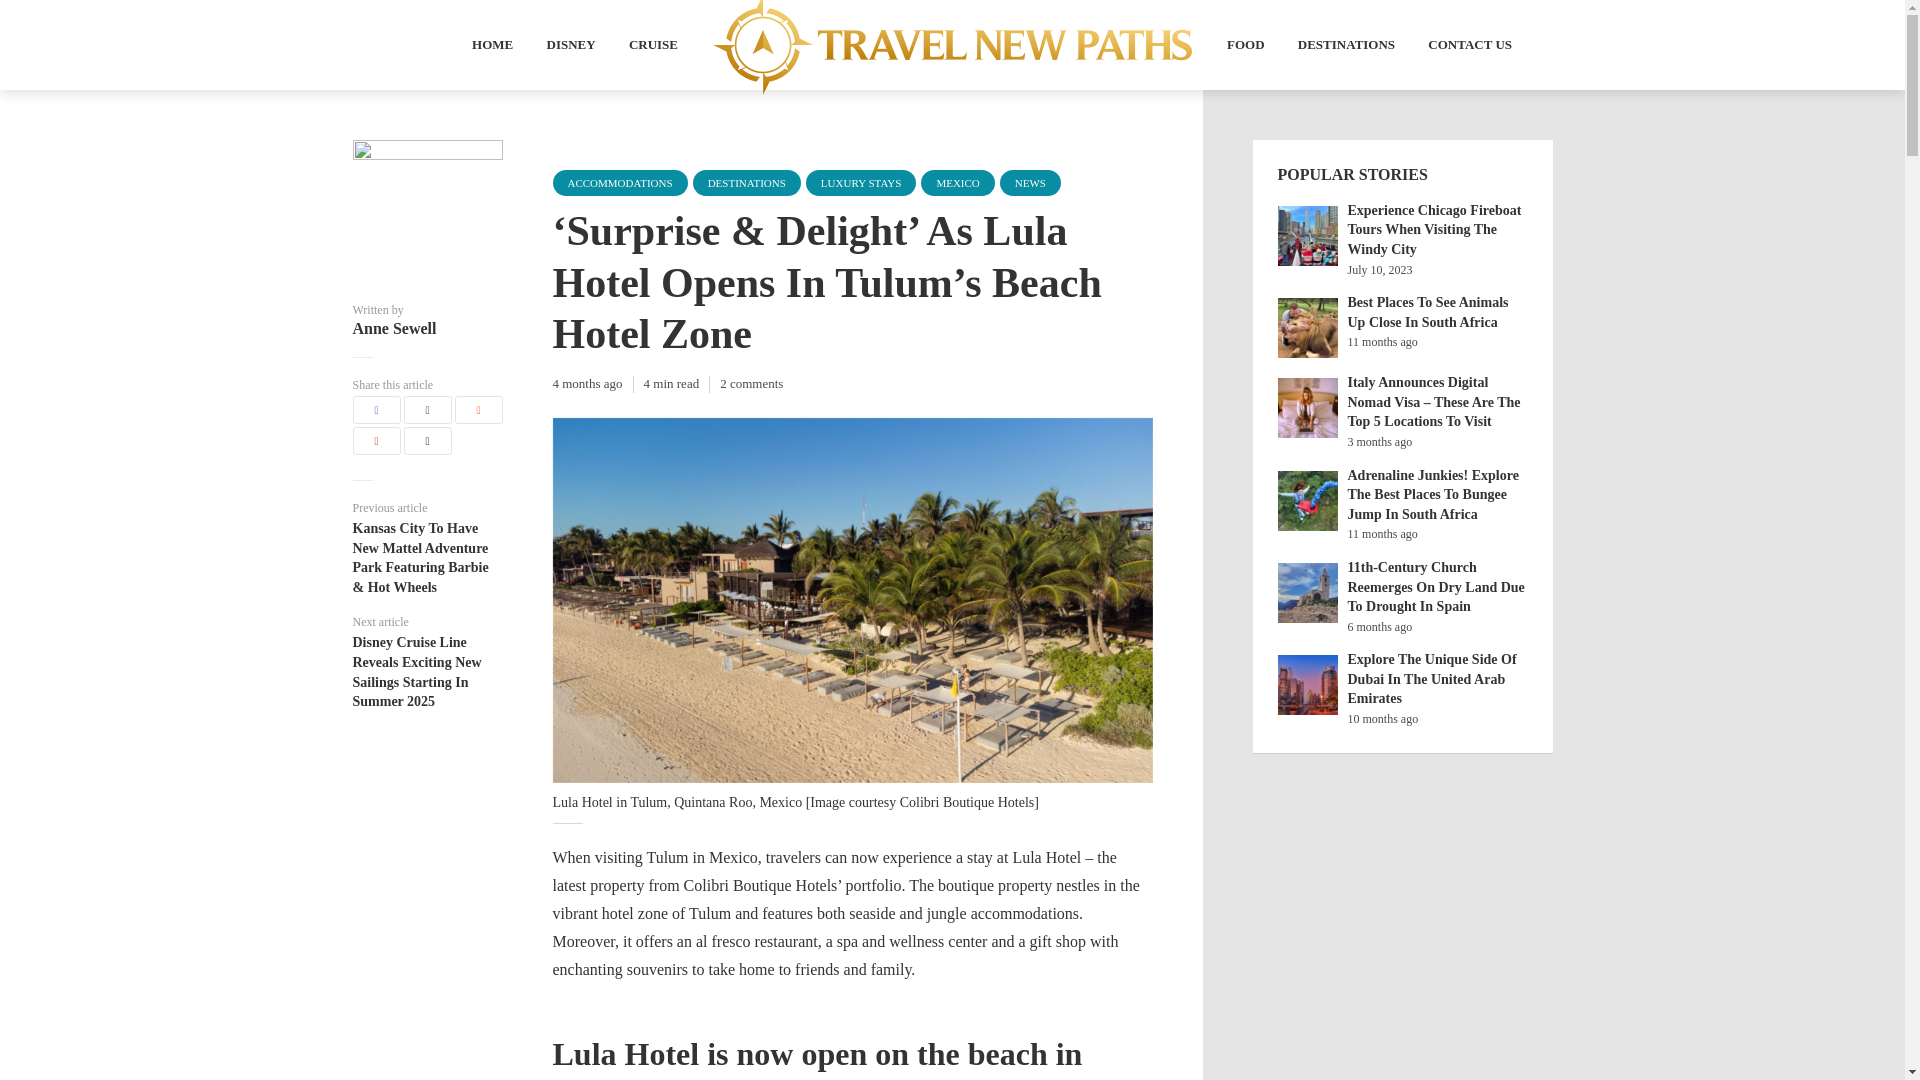 Image resolution: width=1920 pixels, height=1080 pixels. What do you see at coordinates (620, 182) in the screenshot?
I see `ACCOMMODATIONS` at bounding box center [620, 182].